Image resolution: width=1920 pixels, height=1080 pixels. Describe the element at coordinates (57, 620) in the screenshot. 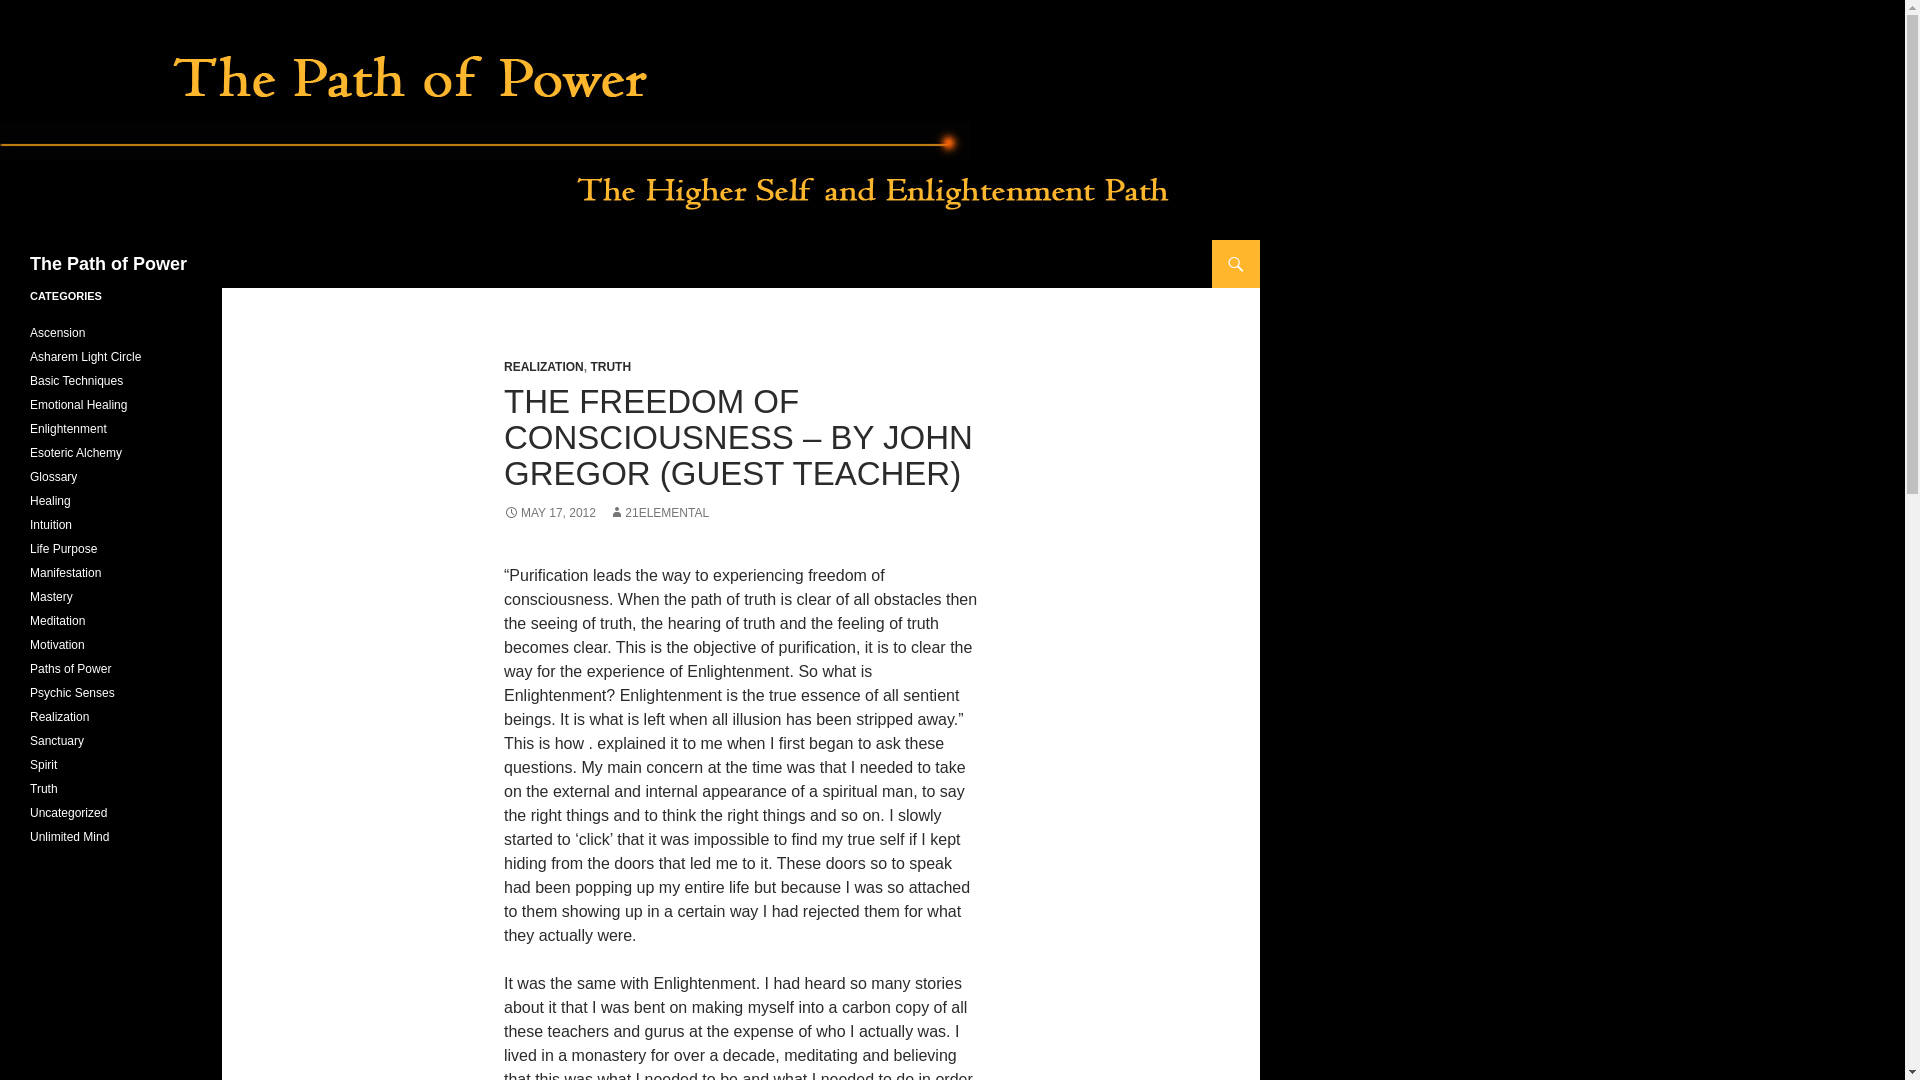

I see `Meditation` at that location.